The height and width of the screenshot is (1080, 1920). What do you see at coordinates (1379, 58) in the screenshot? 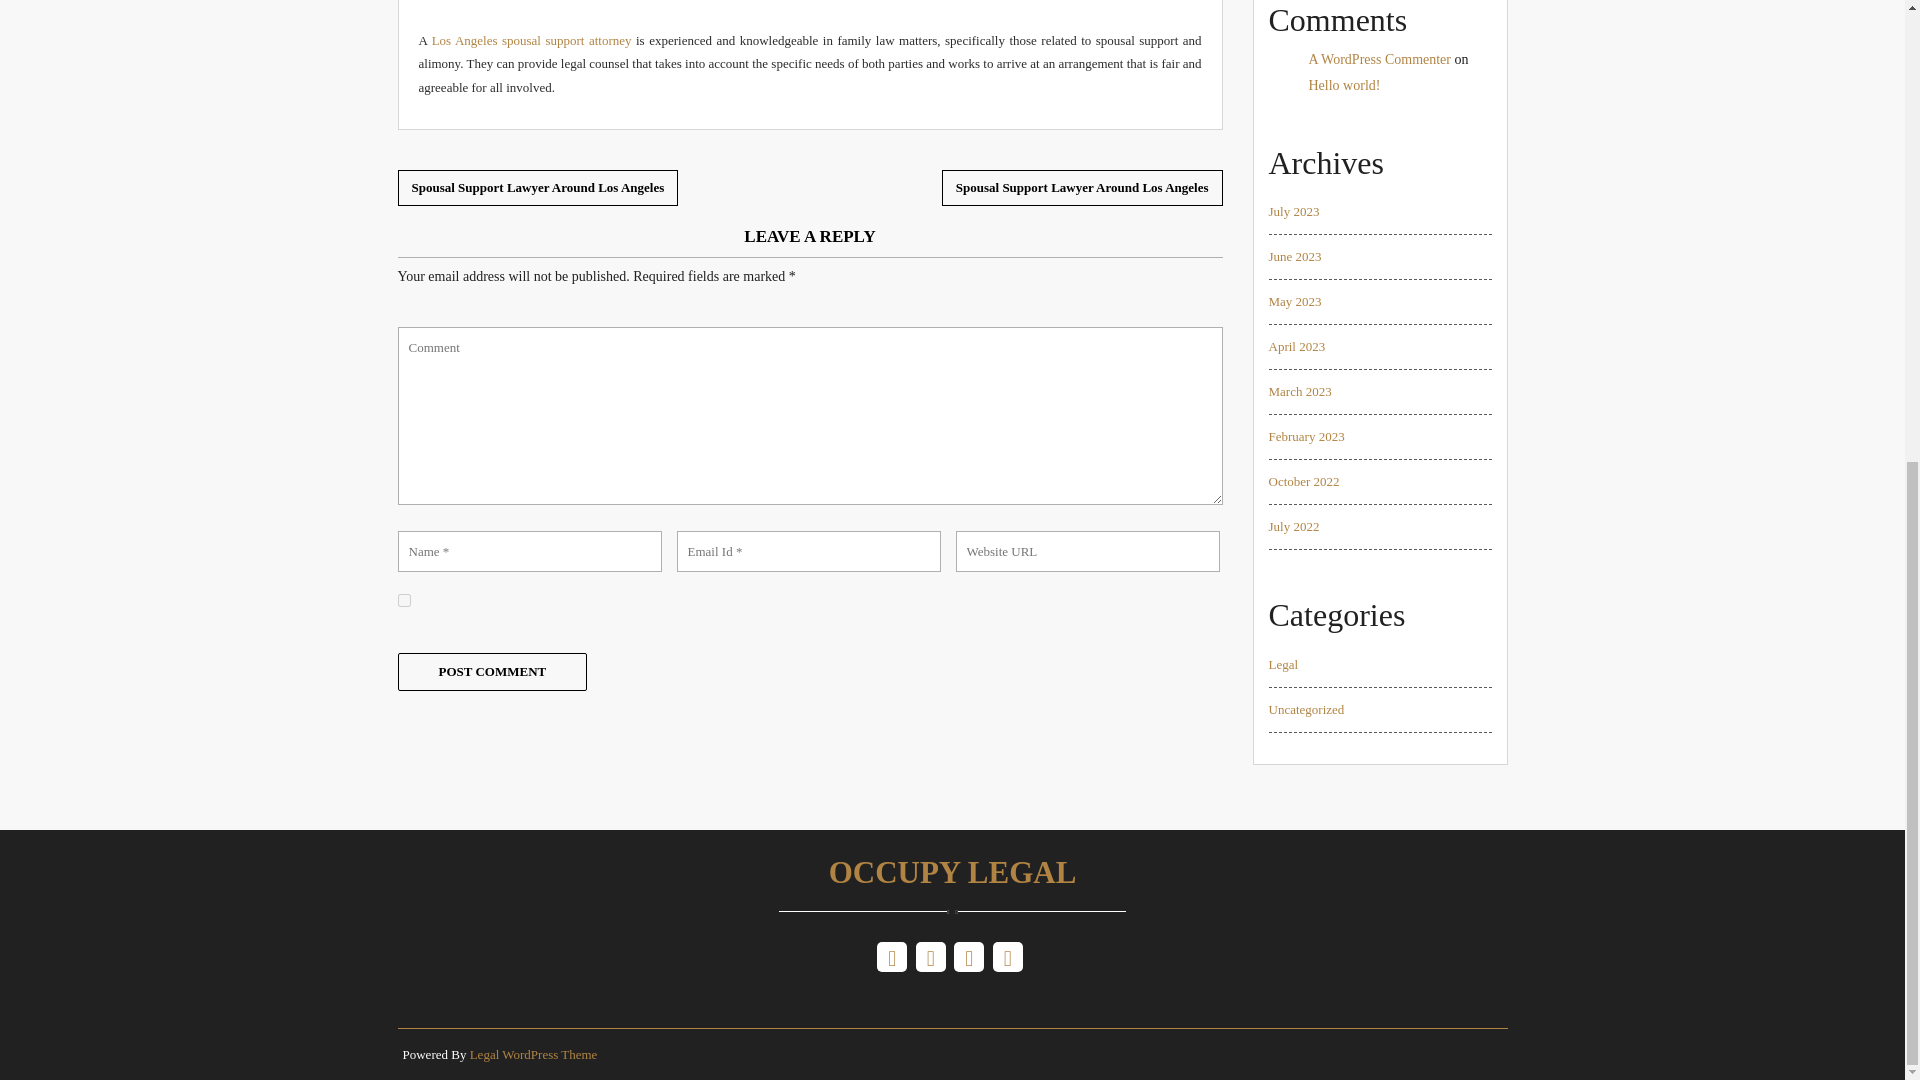
I see `A WordPress Commenter` at bounding box center [1379, 58].